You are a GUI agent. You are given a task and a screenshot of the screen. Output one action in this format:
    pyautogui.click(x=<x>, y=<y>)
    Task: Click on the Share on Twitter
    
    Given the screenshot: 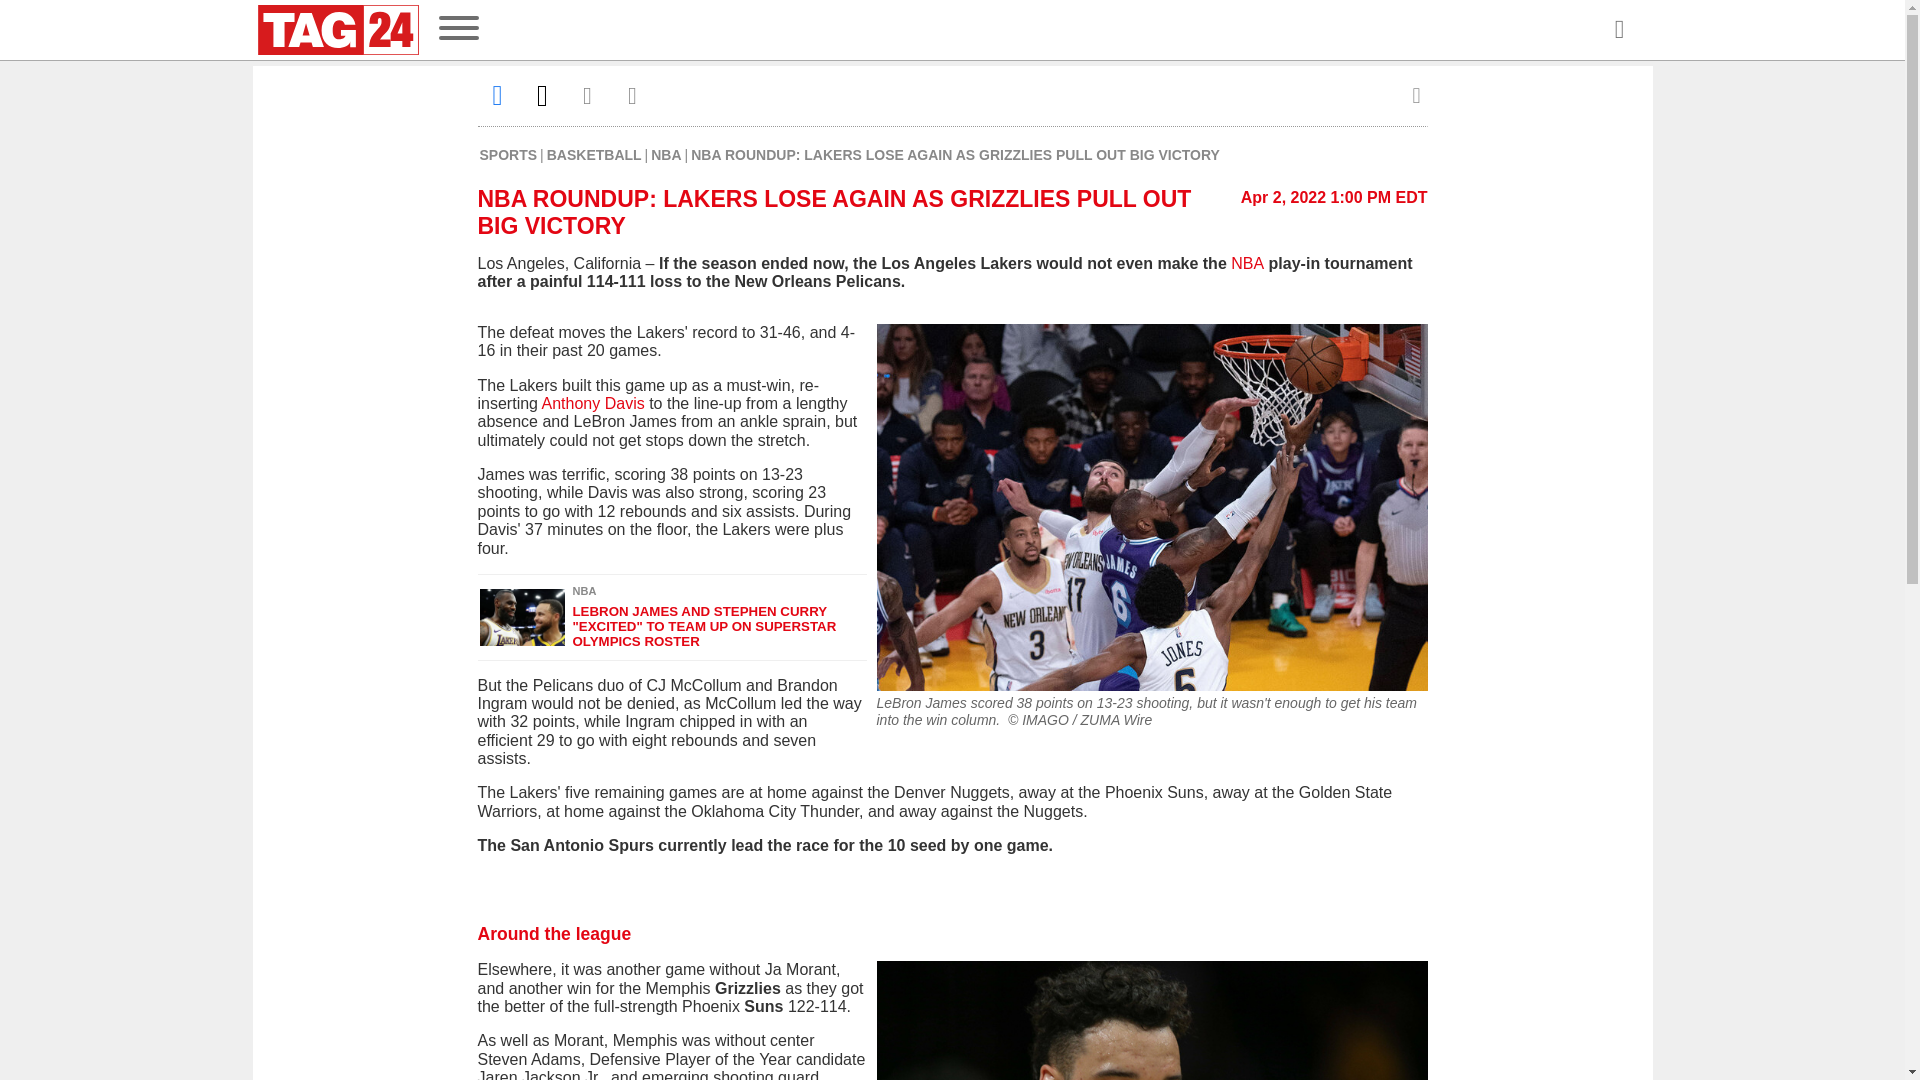 What is the action you would take?
    pyautogui.click(x=542, y=95)
    